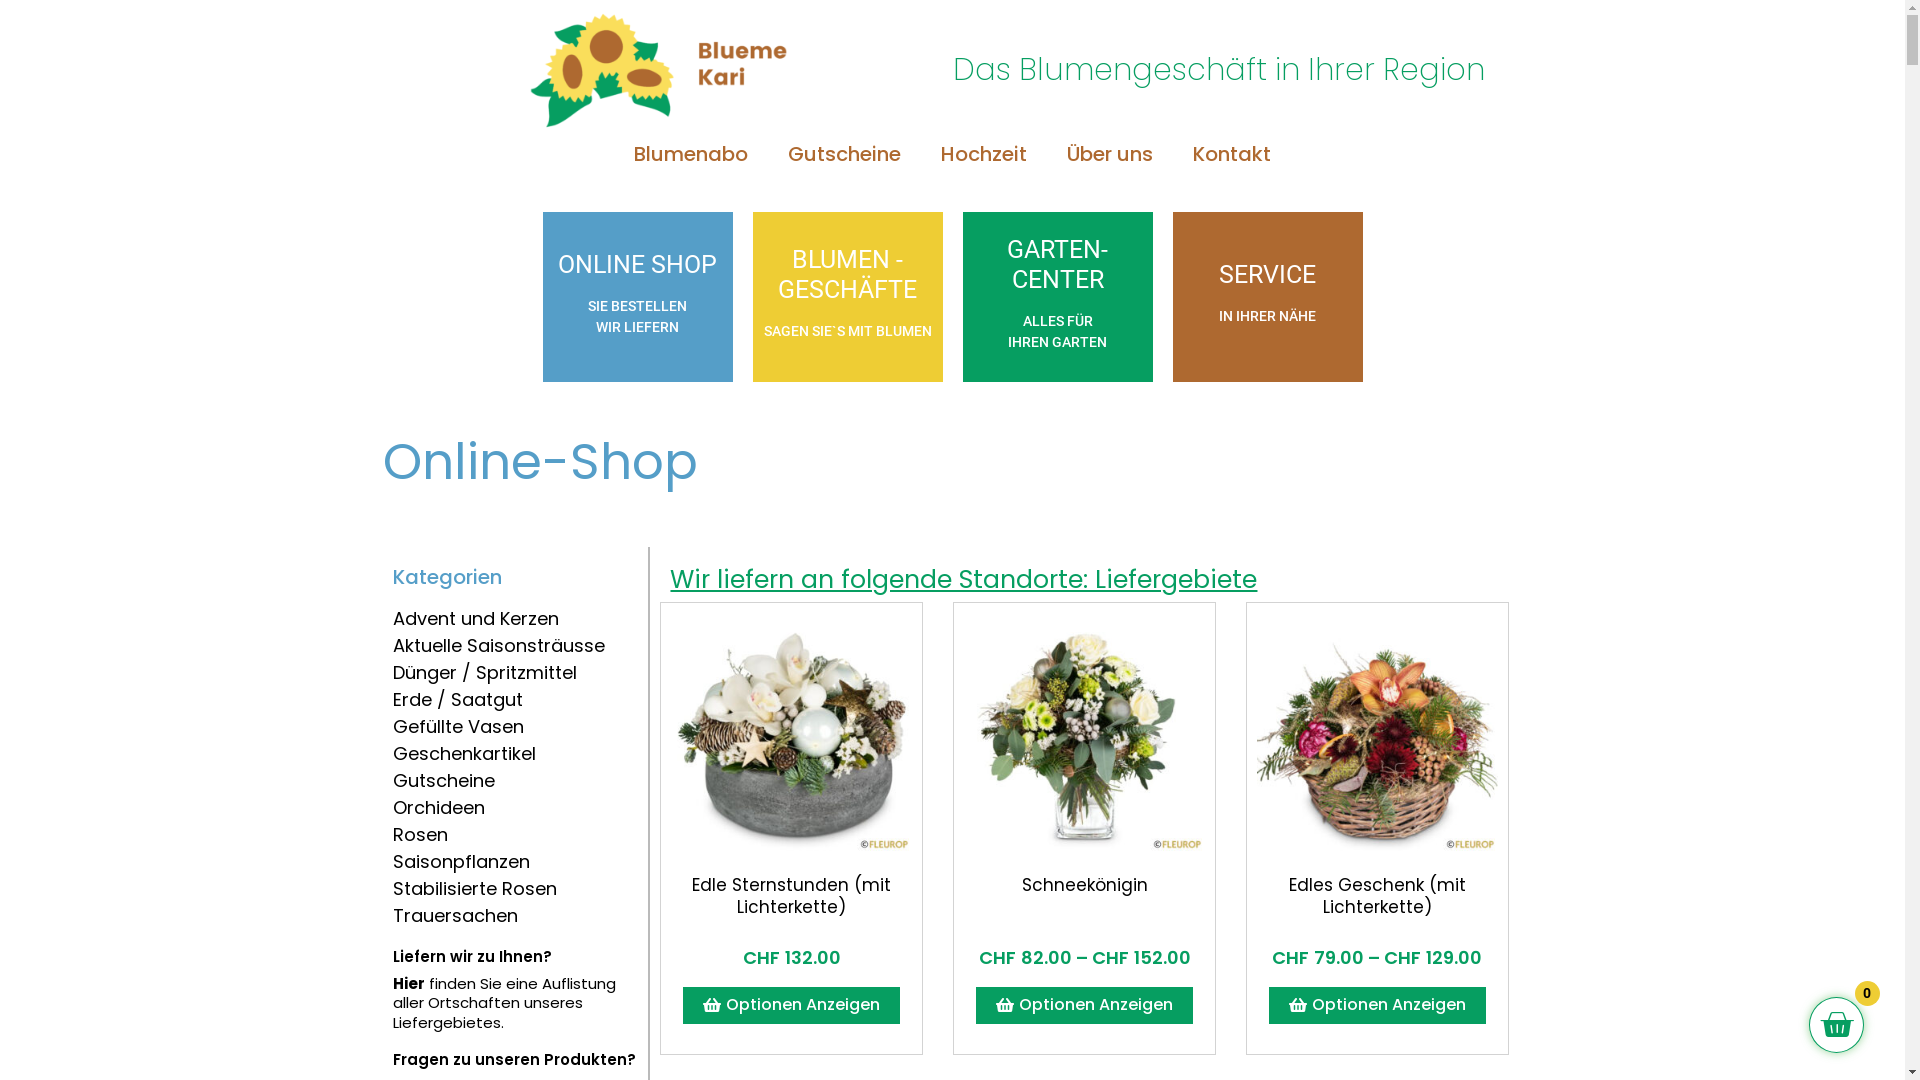 This screenshot has height=1080, width=1920. What do you see at coordinates (475, 618) in the screenshot?
I see `Advent und Kerzen` at bounding box center [475, 618].